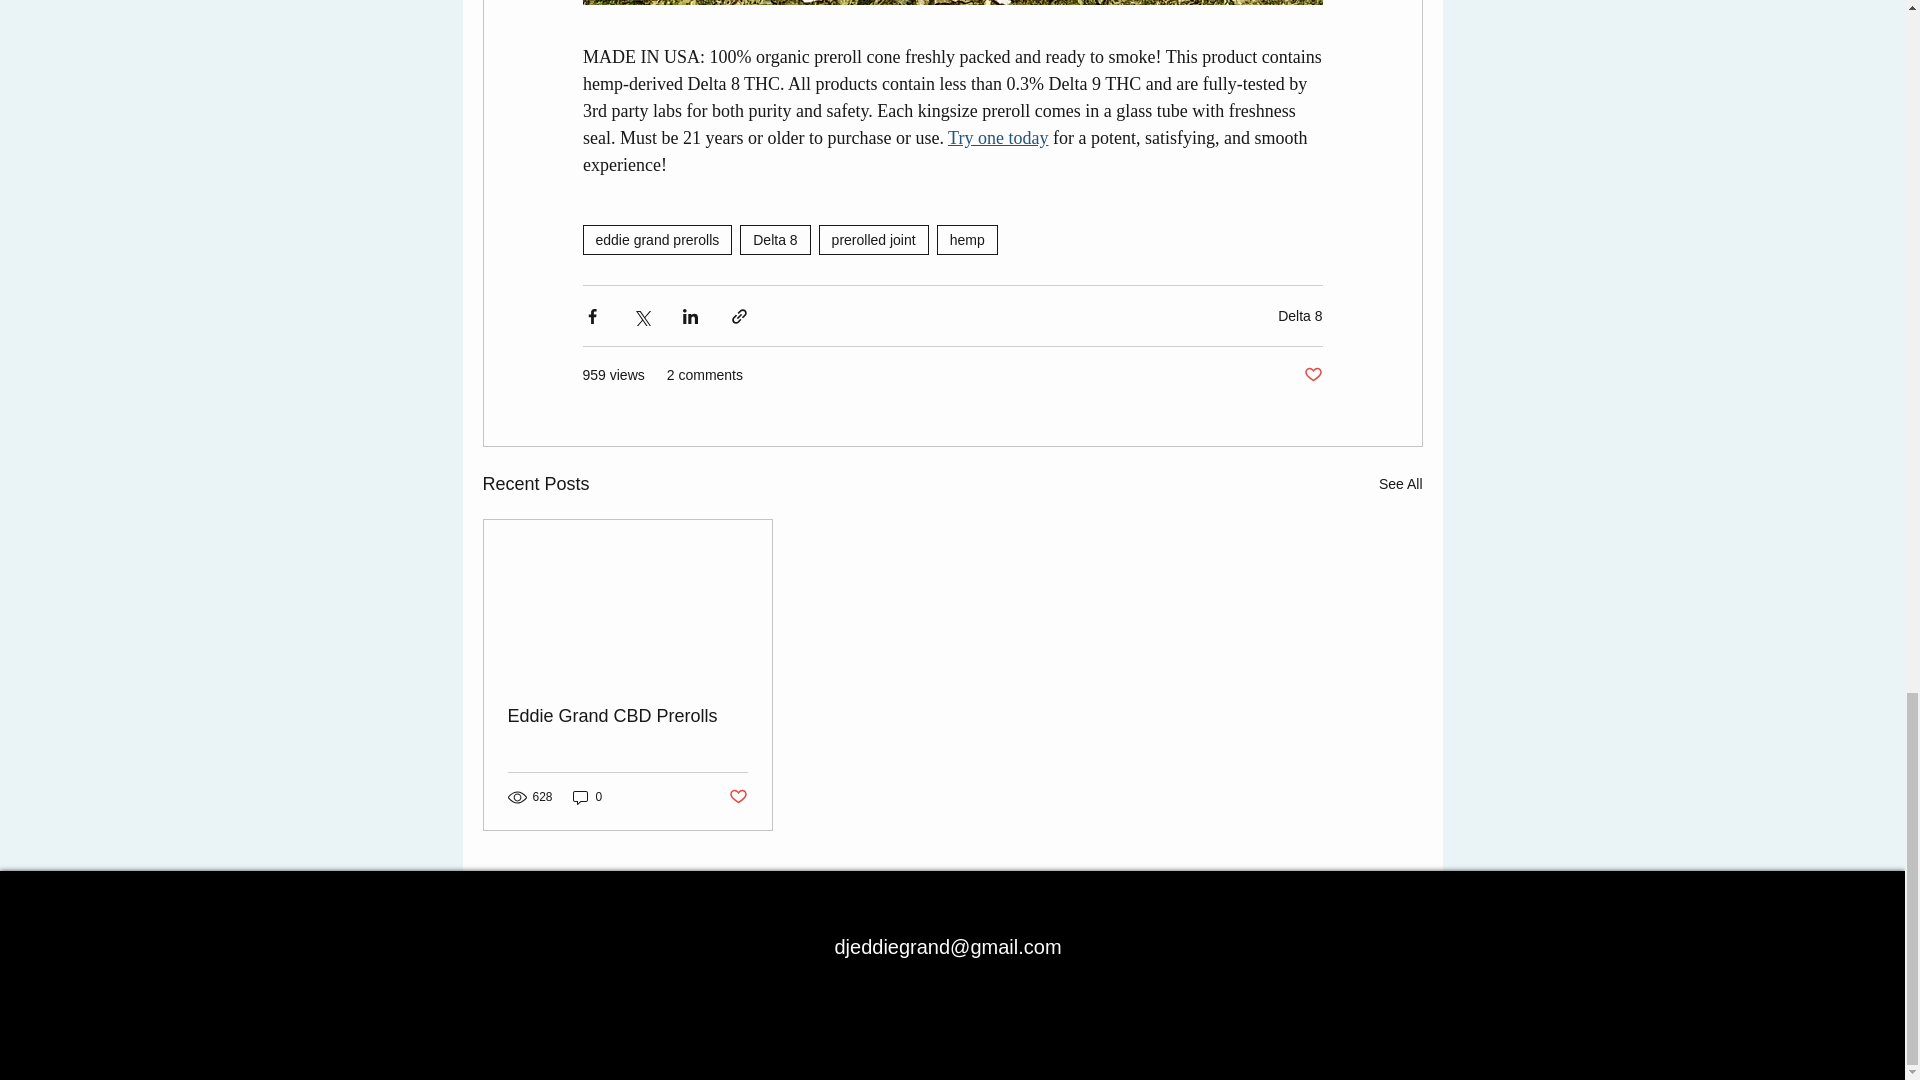  I want to click on hemp, so click(967, 239).